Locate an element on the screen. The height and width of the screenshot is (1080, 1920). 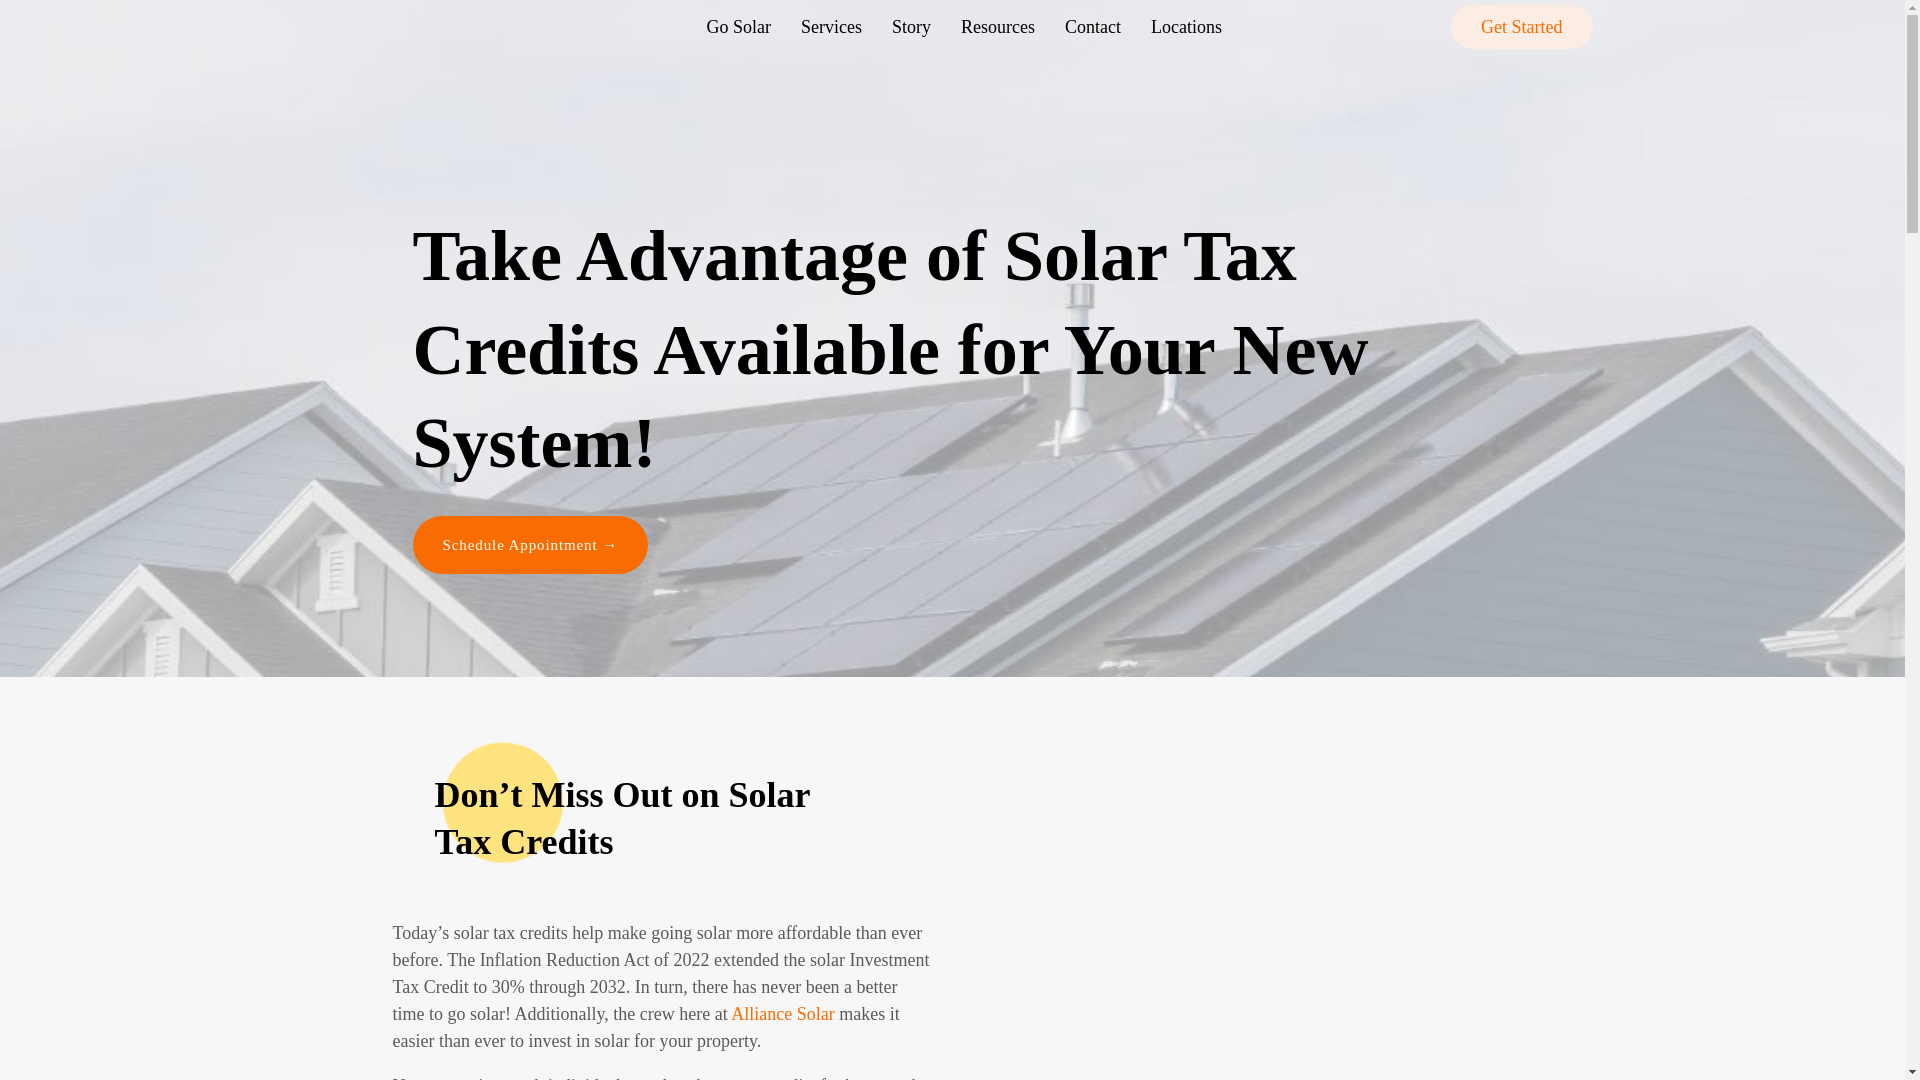
Services is located at coordinates (831, 26).